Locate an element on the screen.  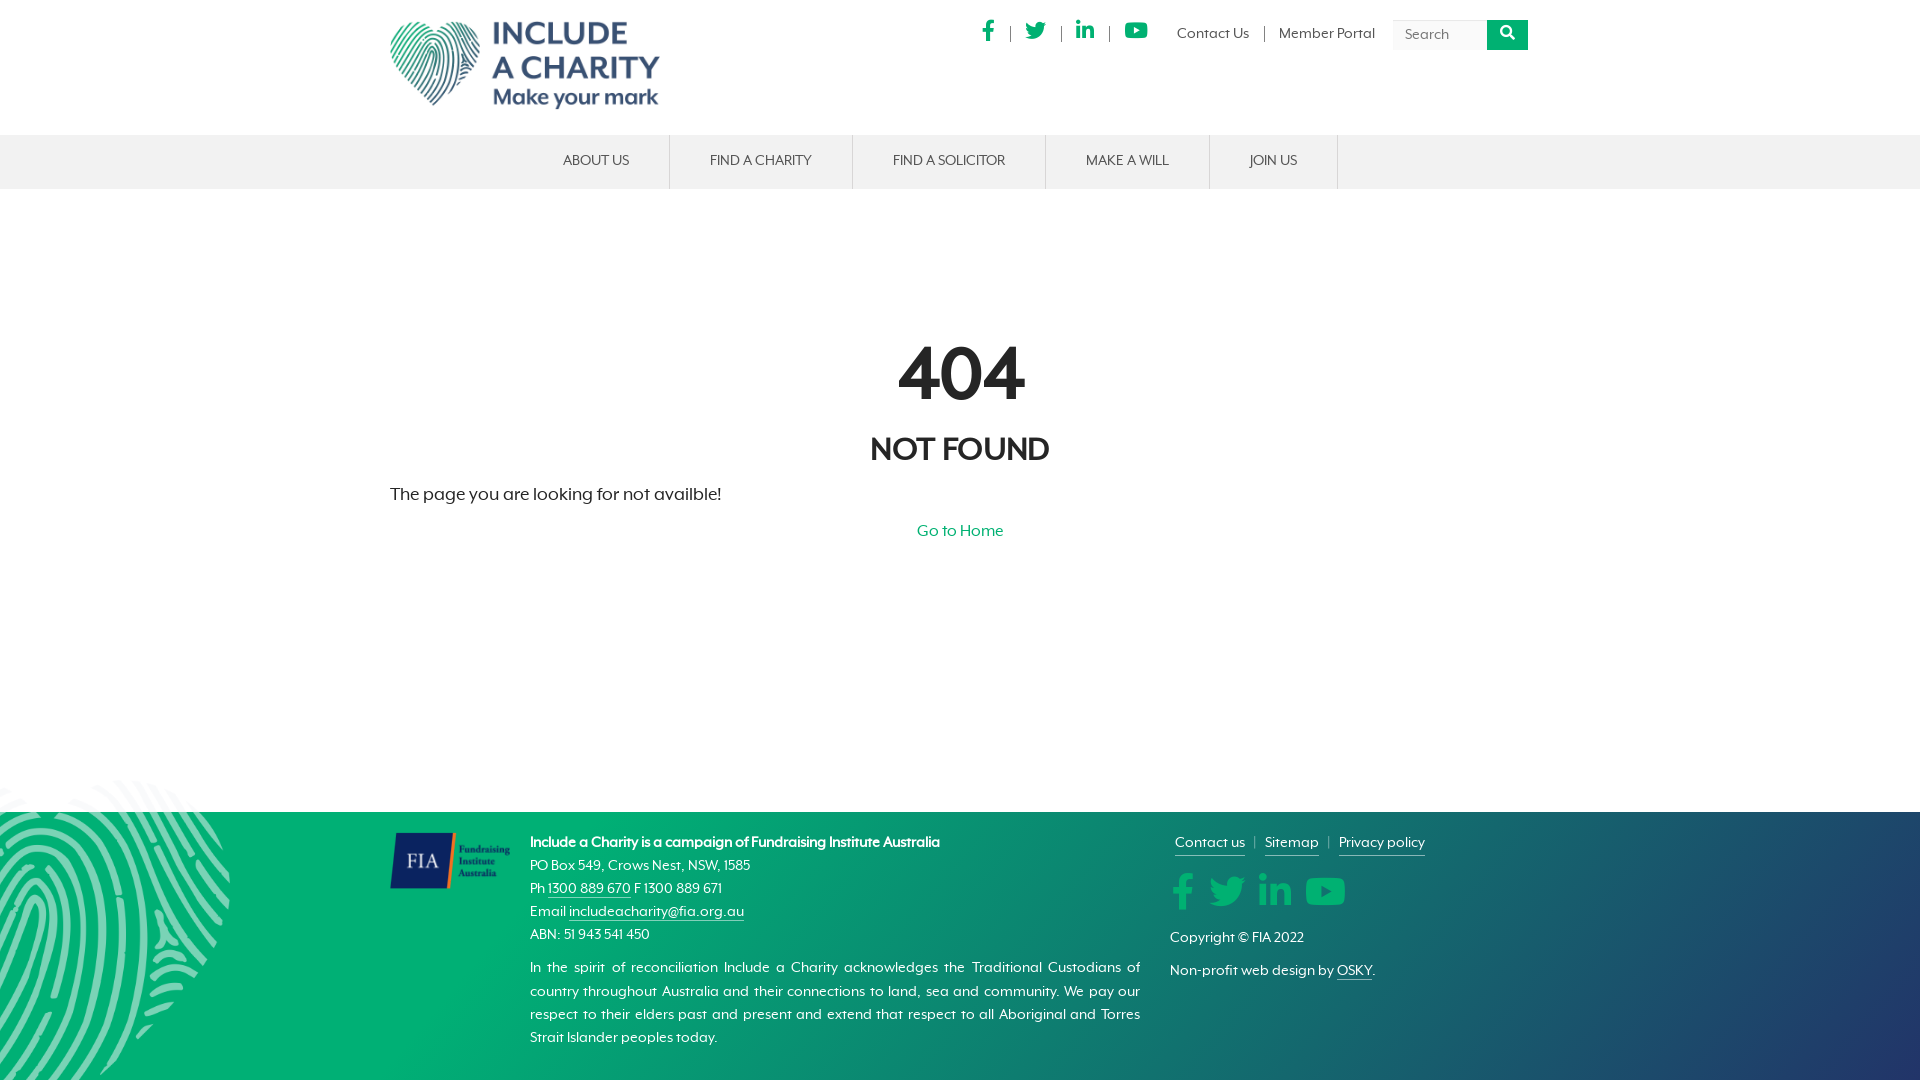
Go to Home is located at coordinates (959, 532).